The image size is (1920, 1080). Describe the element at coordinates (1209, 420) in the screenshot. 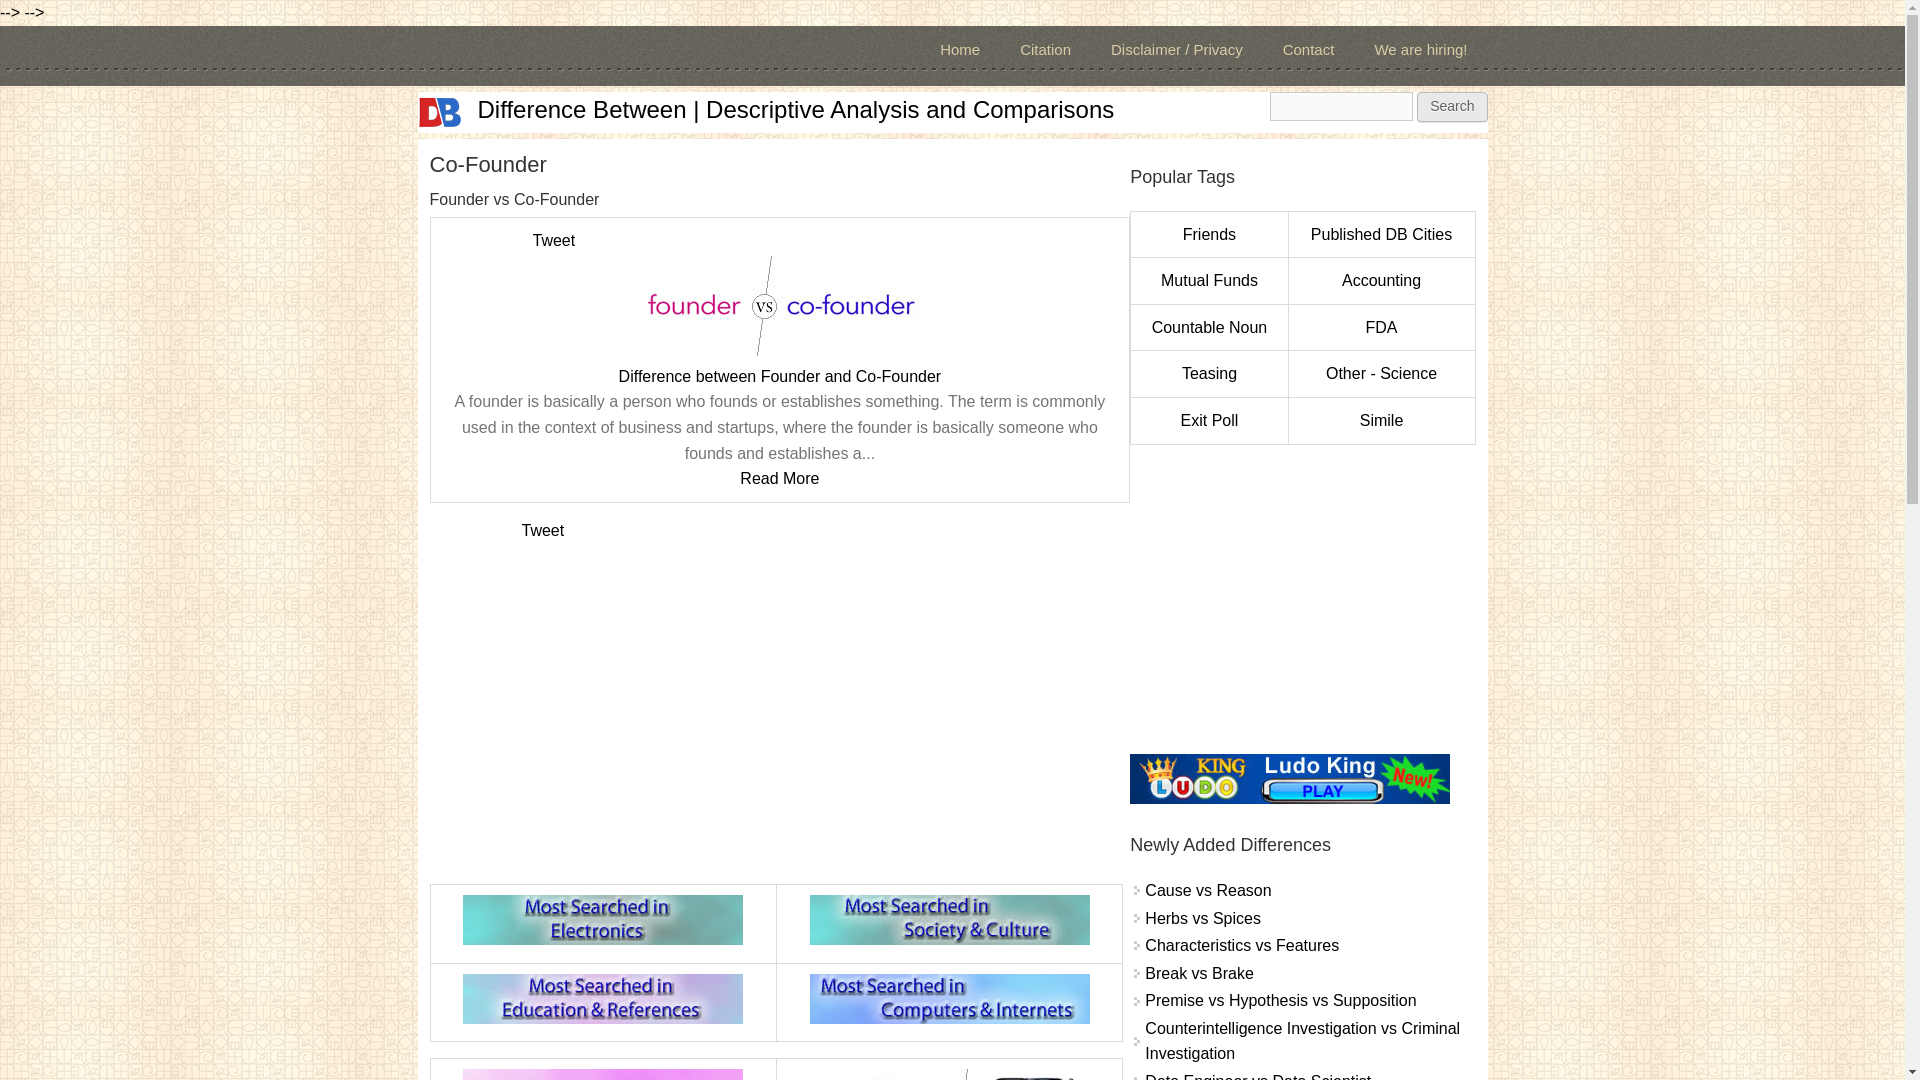

I see `Exit Poll` at that location.